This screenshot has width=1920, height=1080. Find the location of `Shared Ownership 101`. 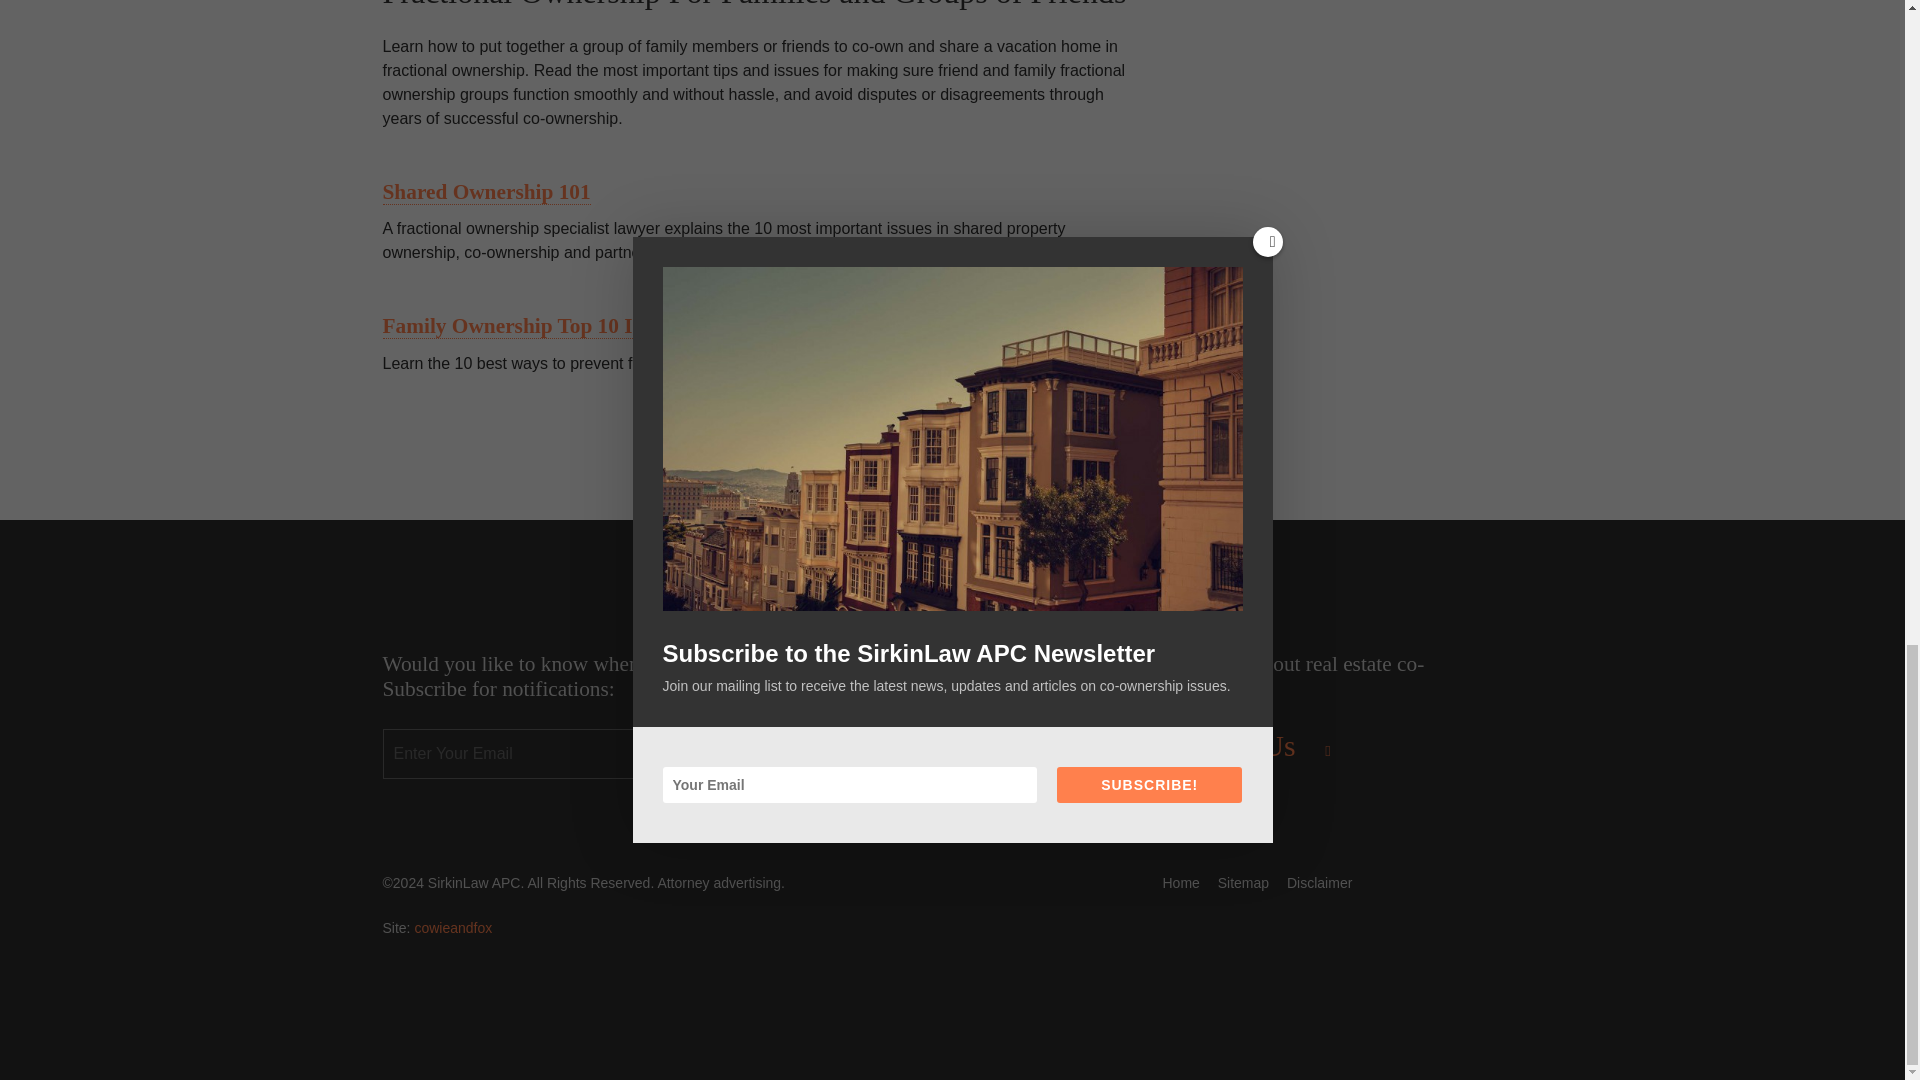

Shared Ownership 101 is located at coordinates (486, 192).